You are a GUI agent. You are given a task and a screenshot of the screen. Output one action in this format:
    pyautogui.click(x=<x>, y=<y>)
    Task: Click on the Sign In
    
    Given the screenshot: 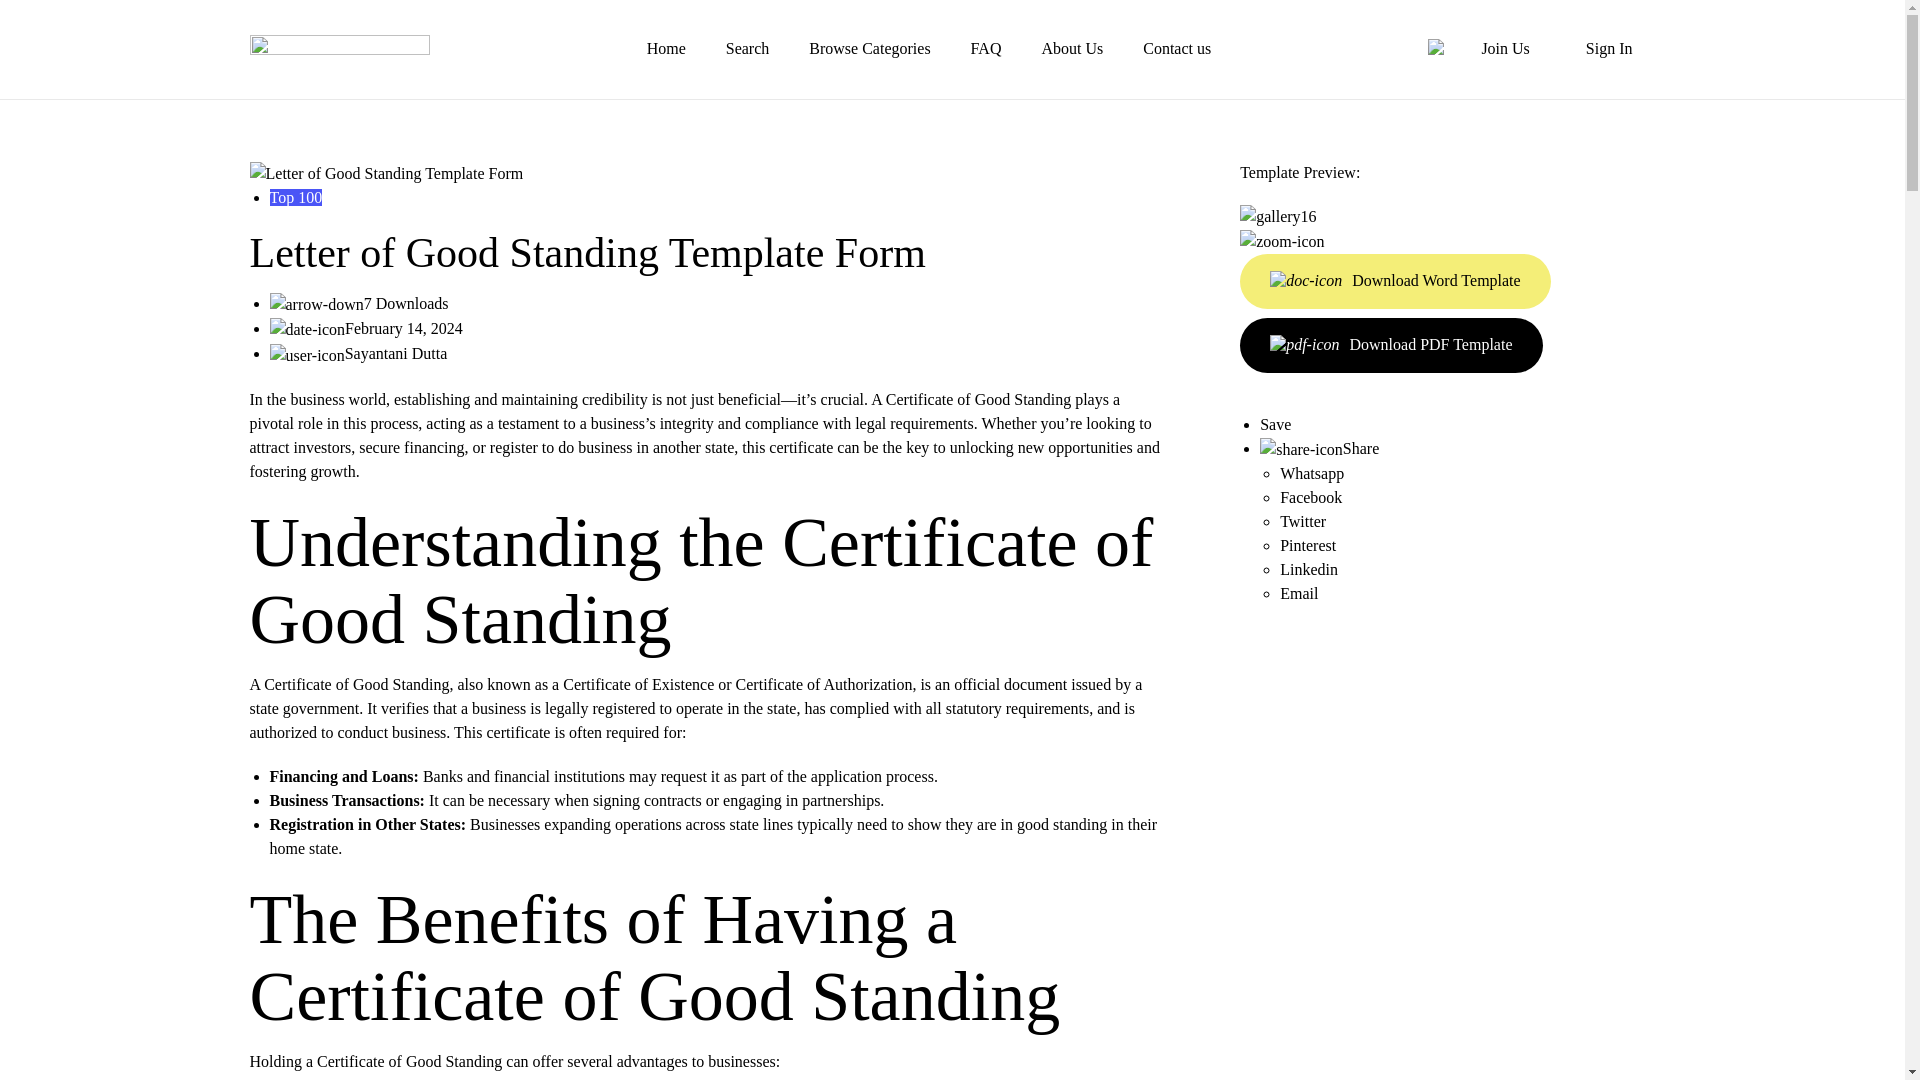 What is the action you would take?
    pyautogui.click(x=1608, y=50)
    